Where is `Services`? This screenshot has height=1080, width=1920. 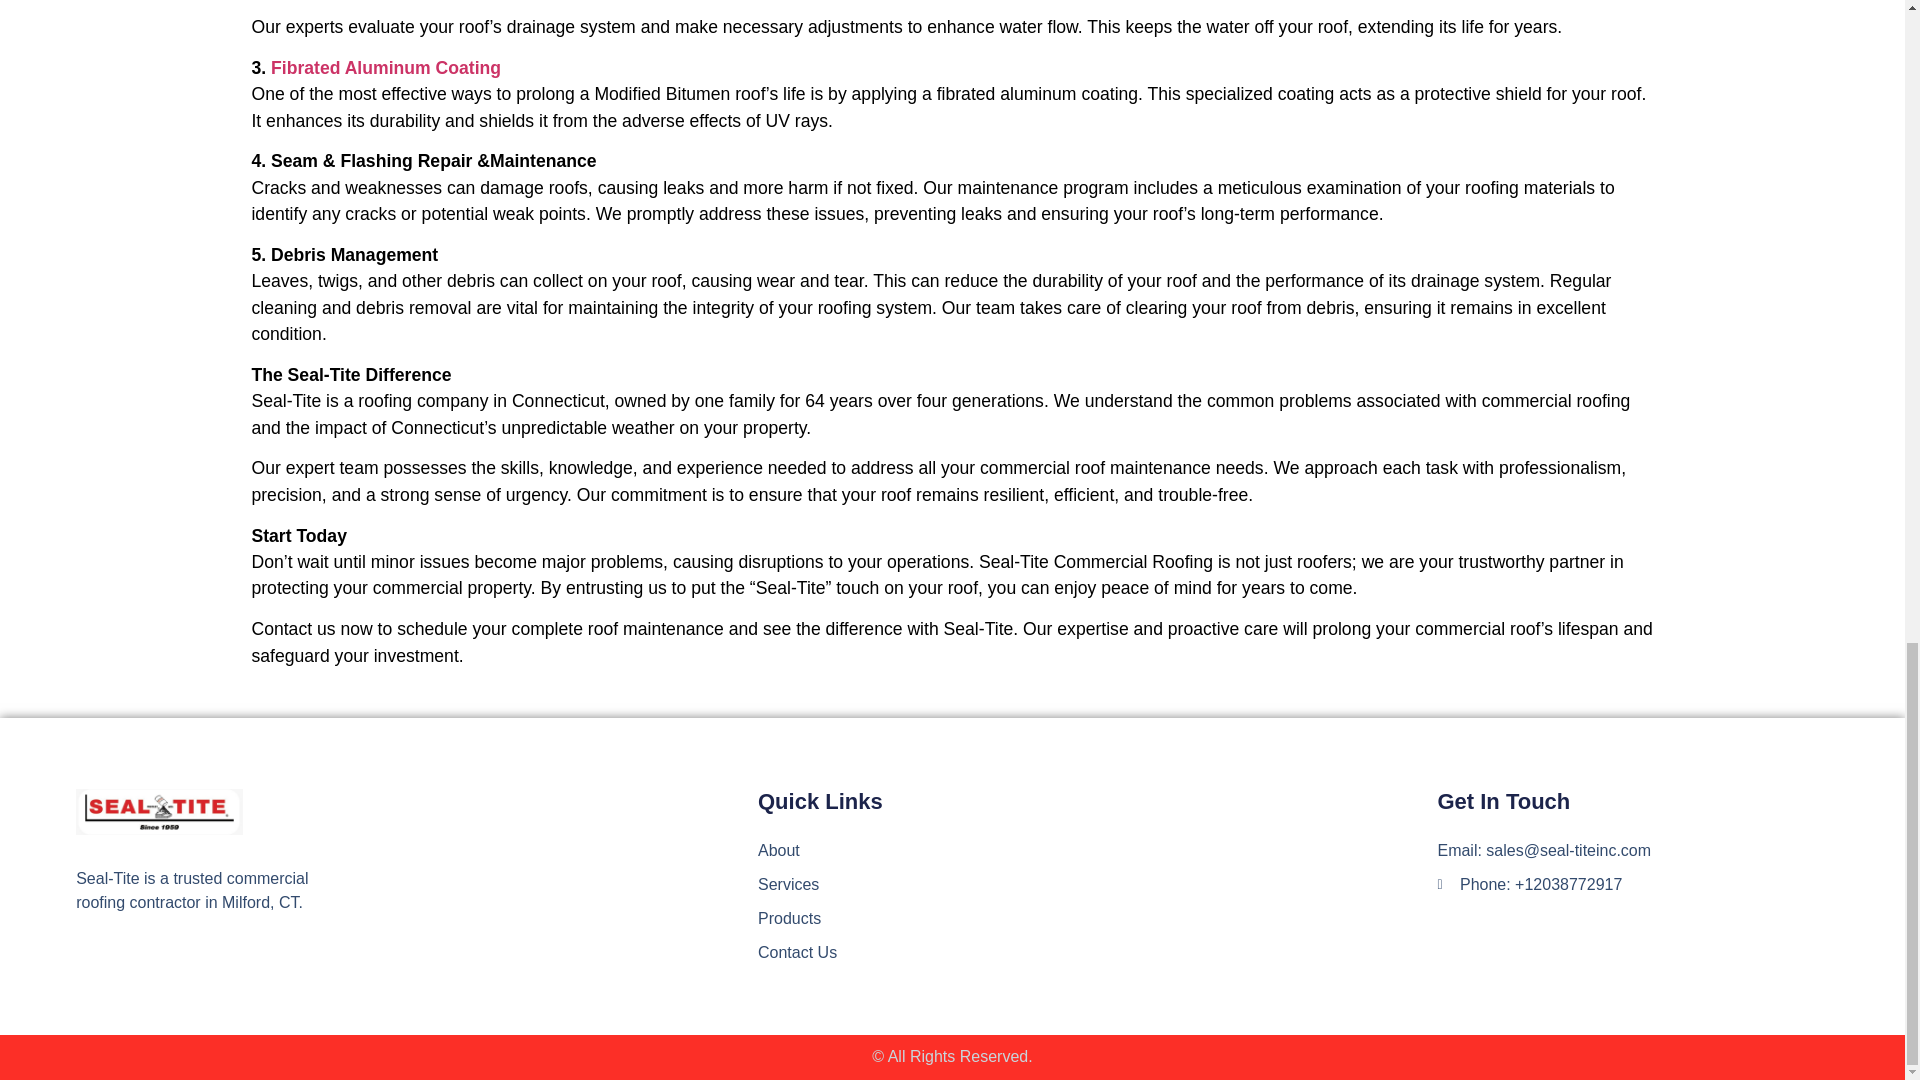 Services is located at coordinates (1097, 884).